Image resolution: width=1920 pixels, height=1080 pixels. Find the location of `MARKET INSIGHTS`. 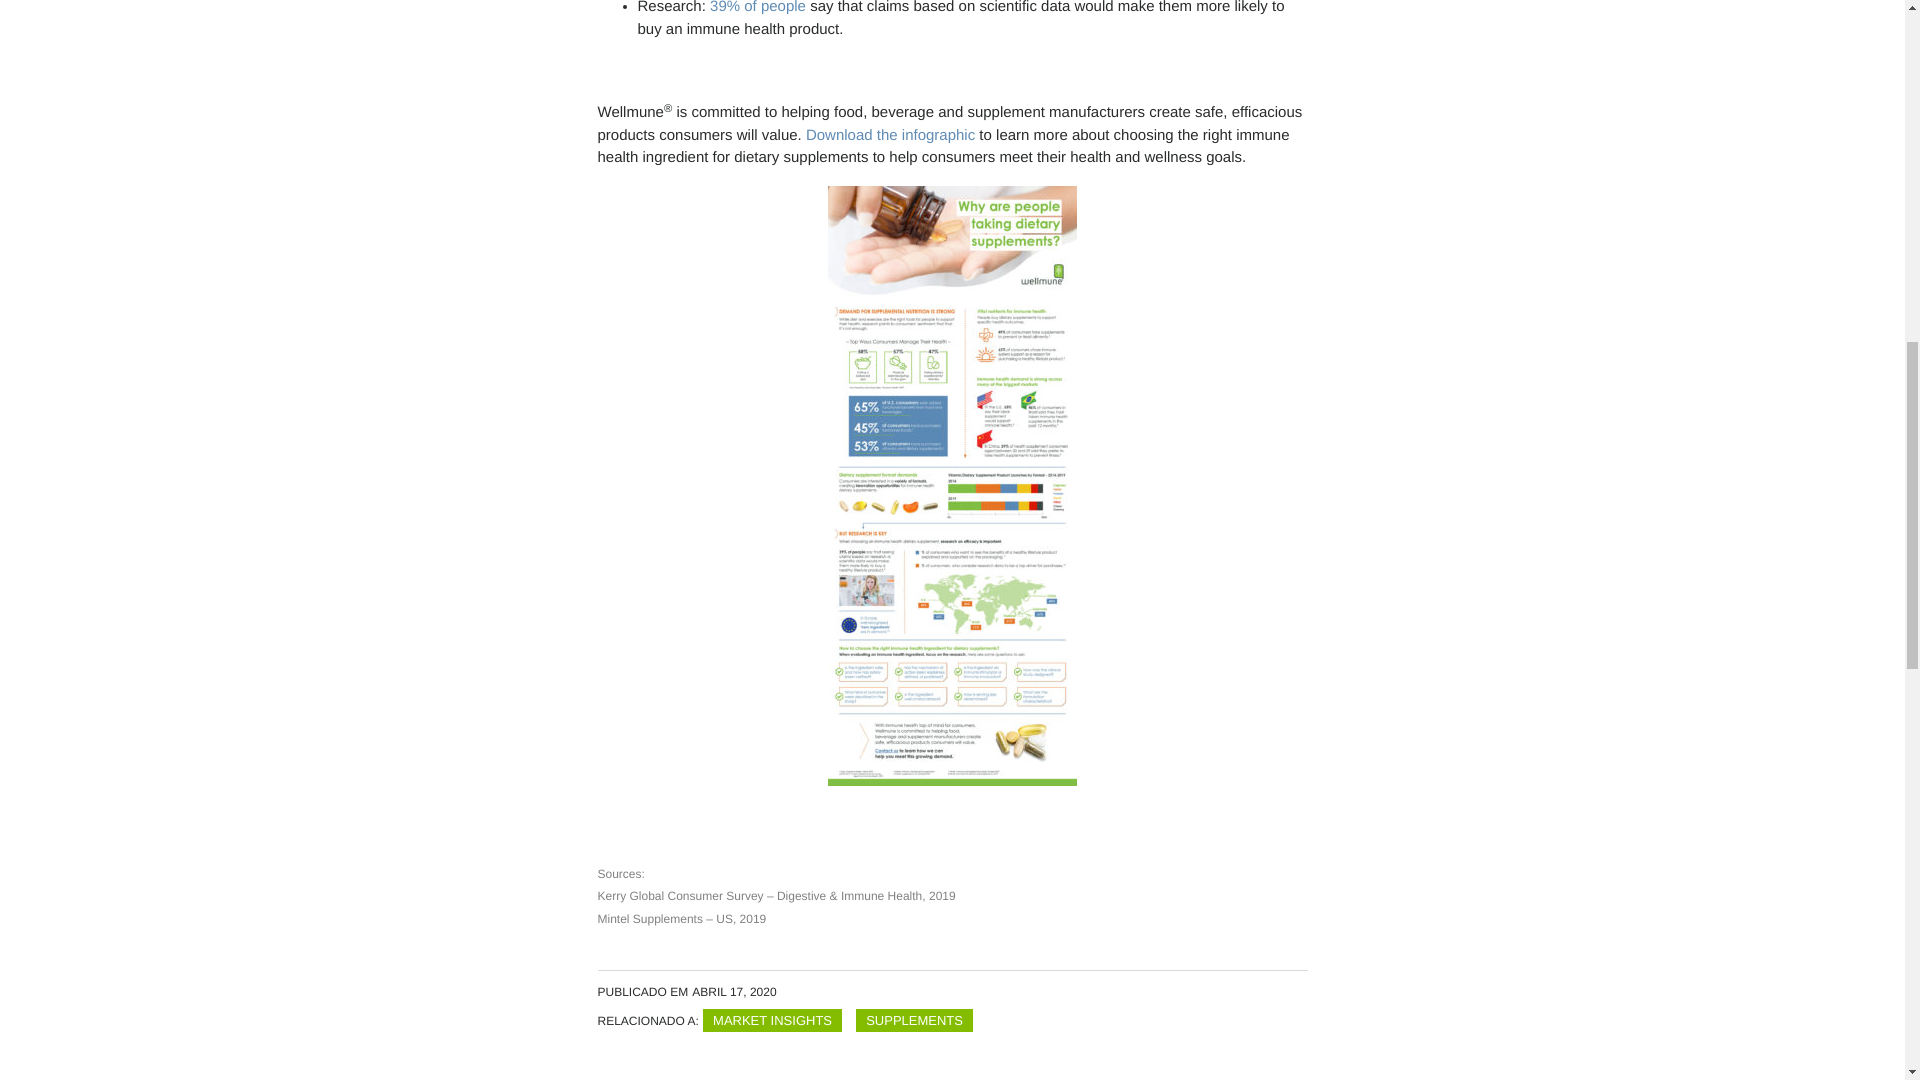

MARKET INSIGHTS is located at coordinates (772, 1020).